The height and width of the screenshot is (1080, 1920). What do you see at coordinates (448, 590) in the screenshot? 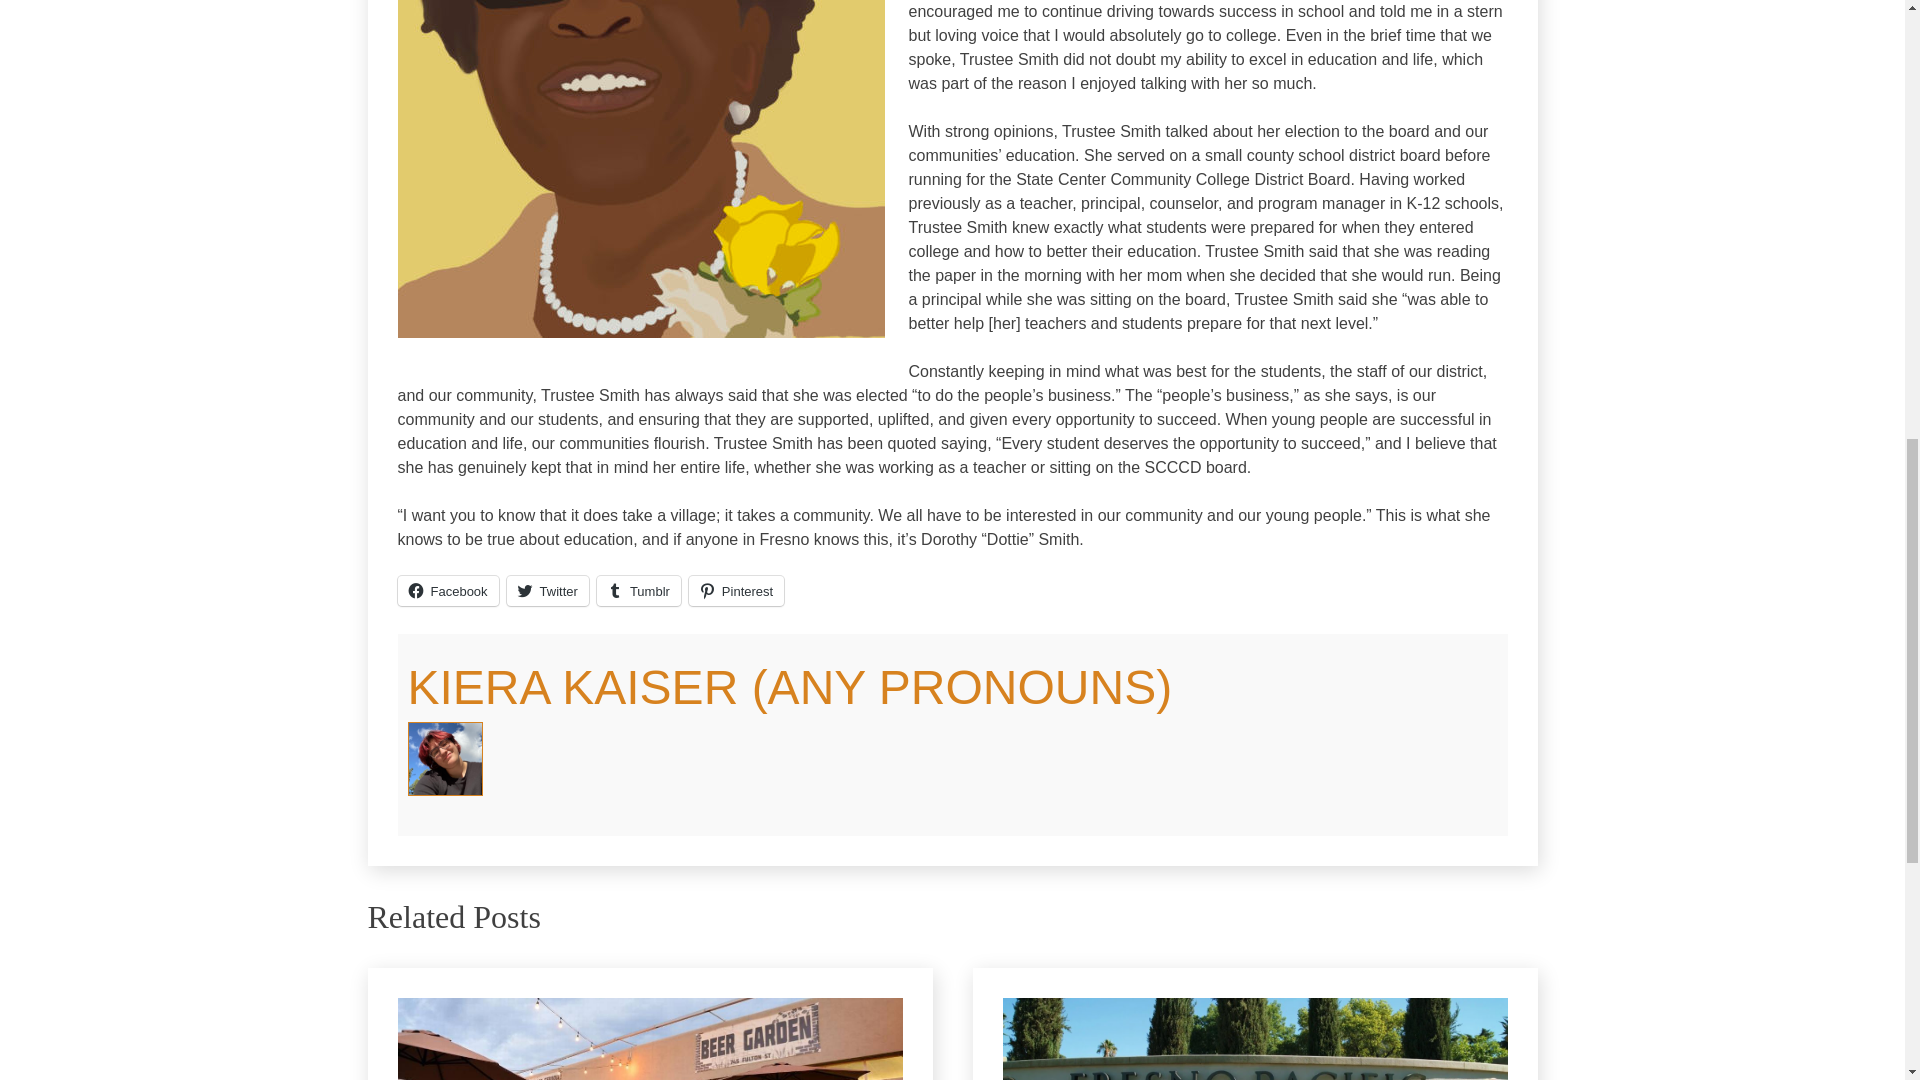
I see `Facebook` at bounding box center [448, 590].